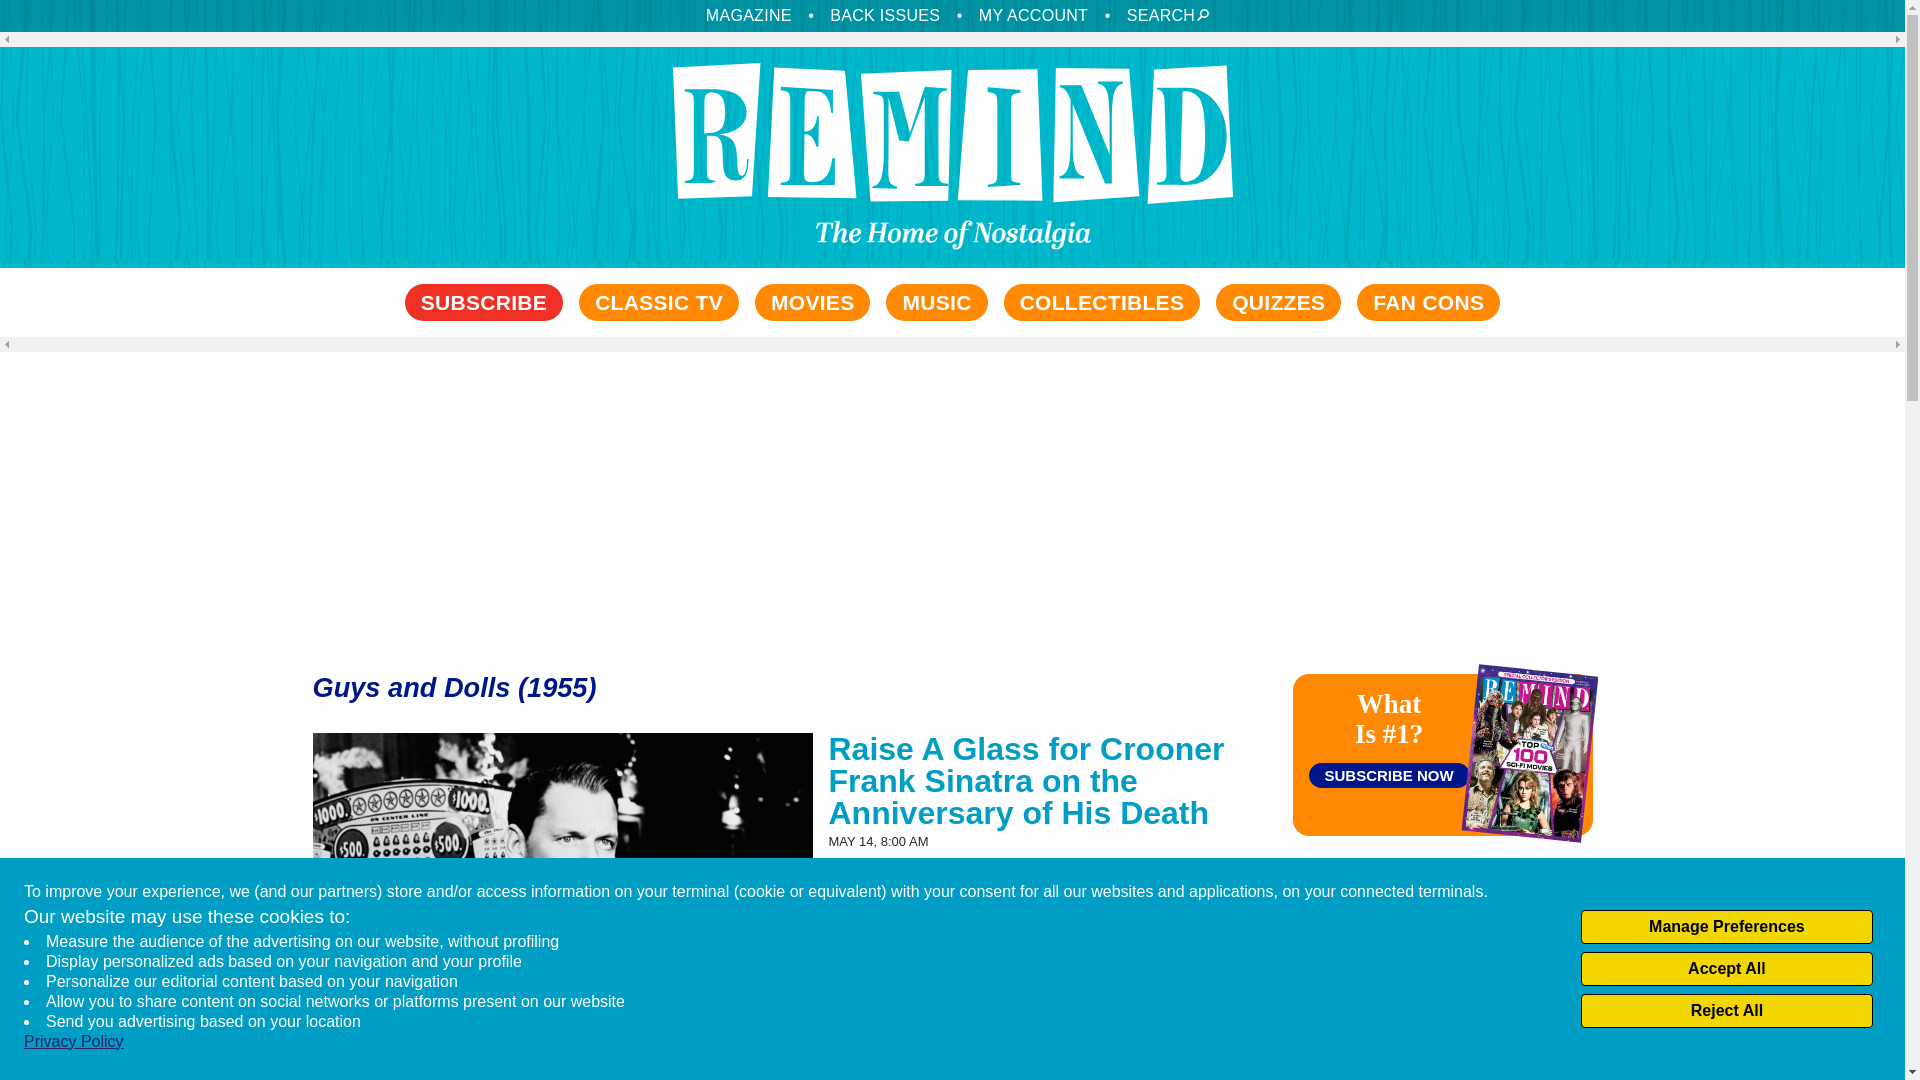  Describe the element at coordinates (1388, 775) in the screenshot. I see `SUBSCRIBE NOW` at that location.